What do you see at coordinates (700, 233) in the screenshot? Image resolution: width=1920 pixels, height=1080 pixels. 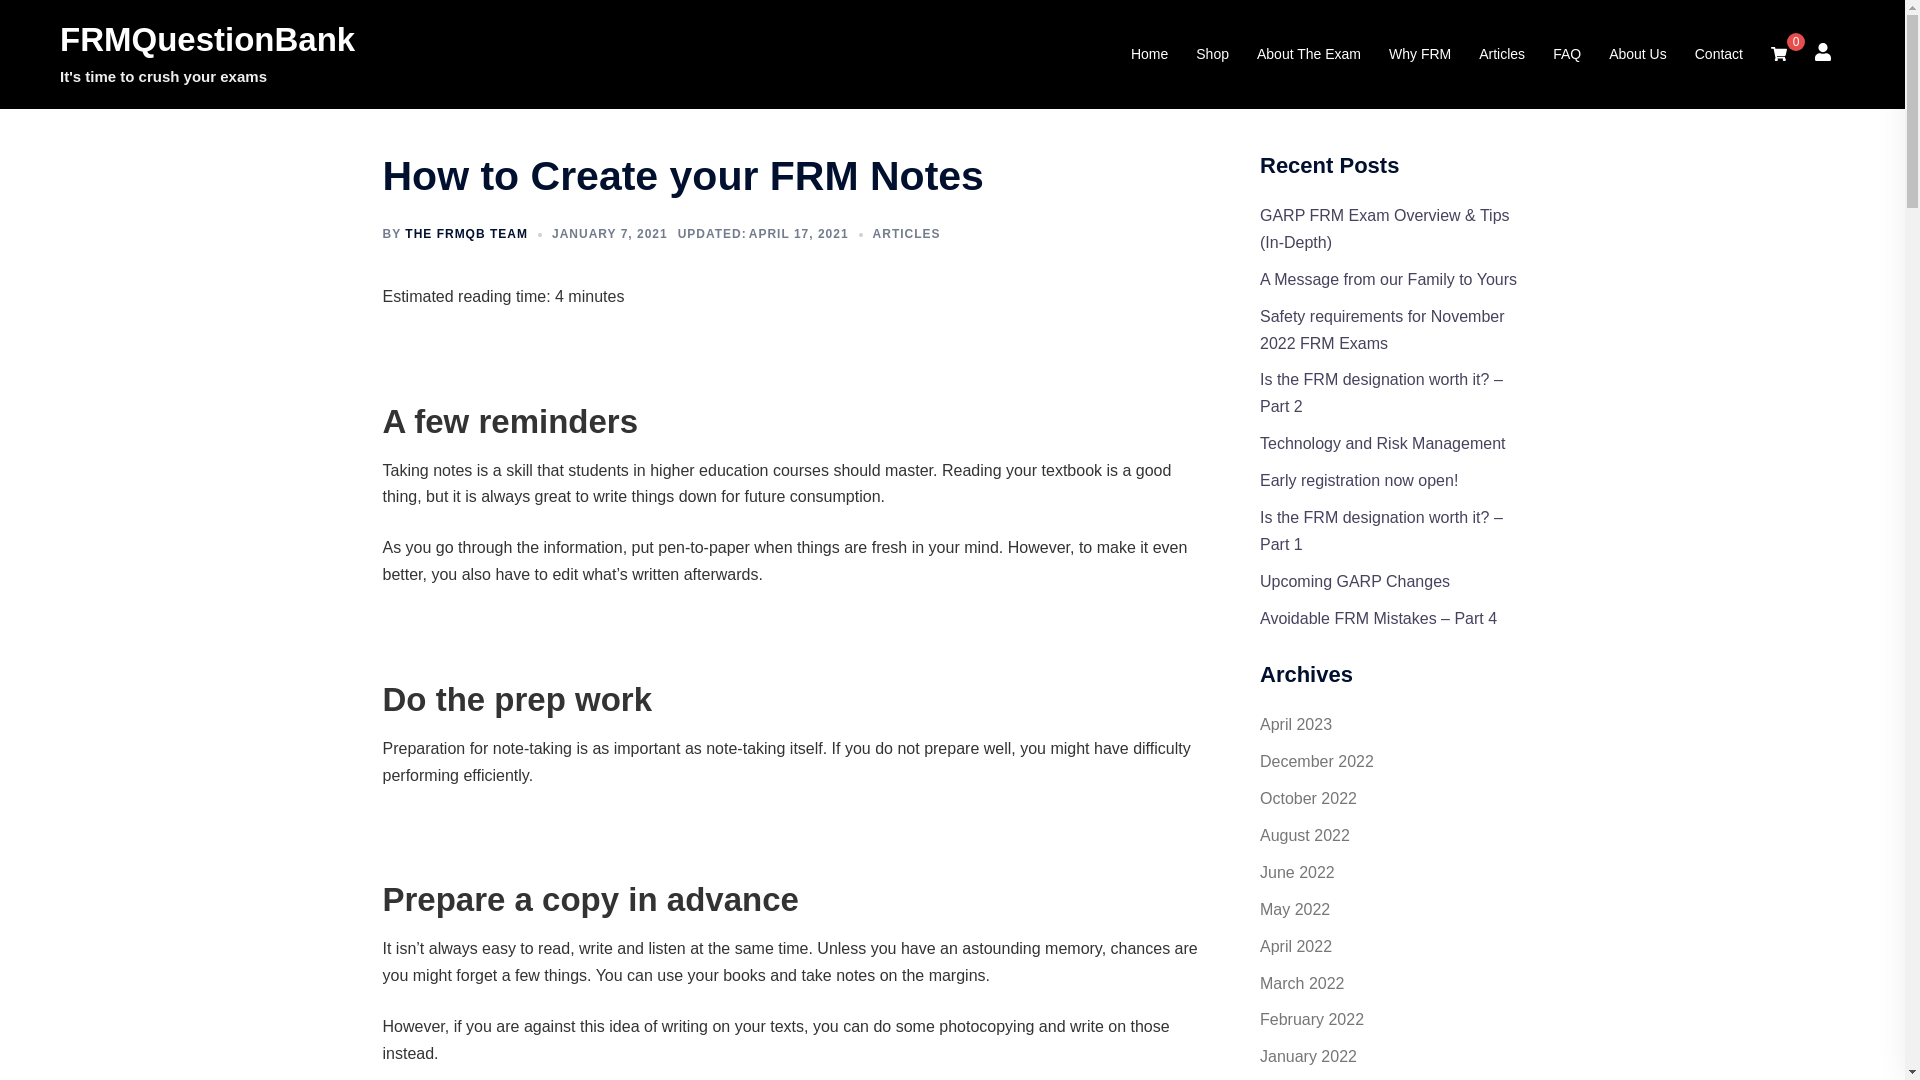 I see `JANUARY 7, 2021APRIL 17, 2021` at bounding box center [700, 233].